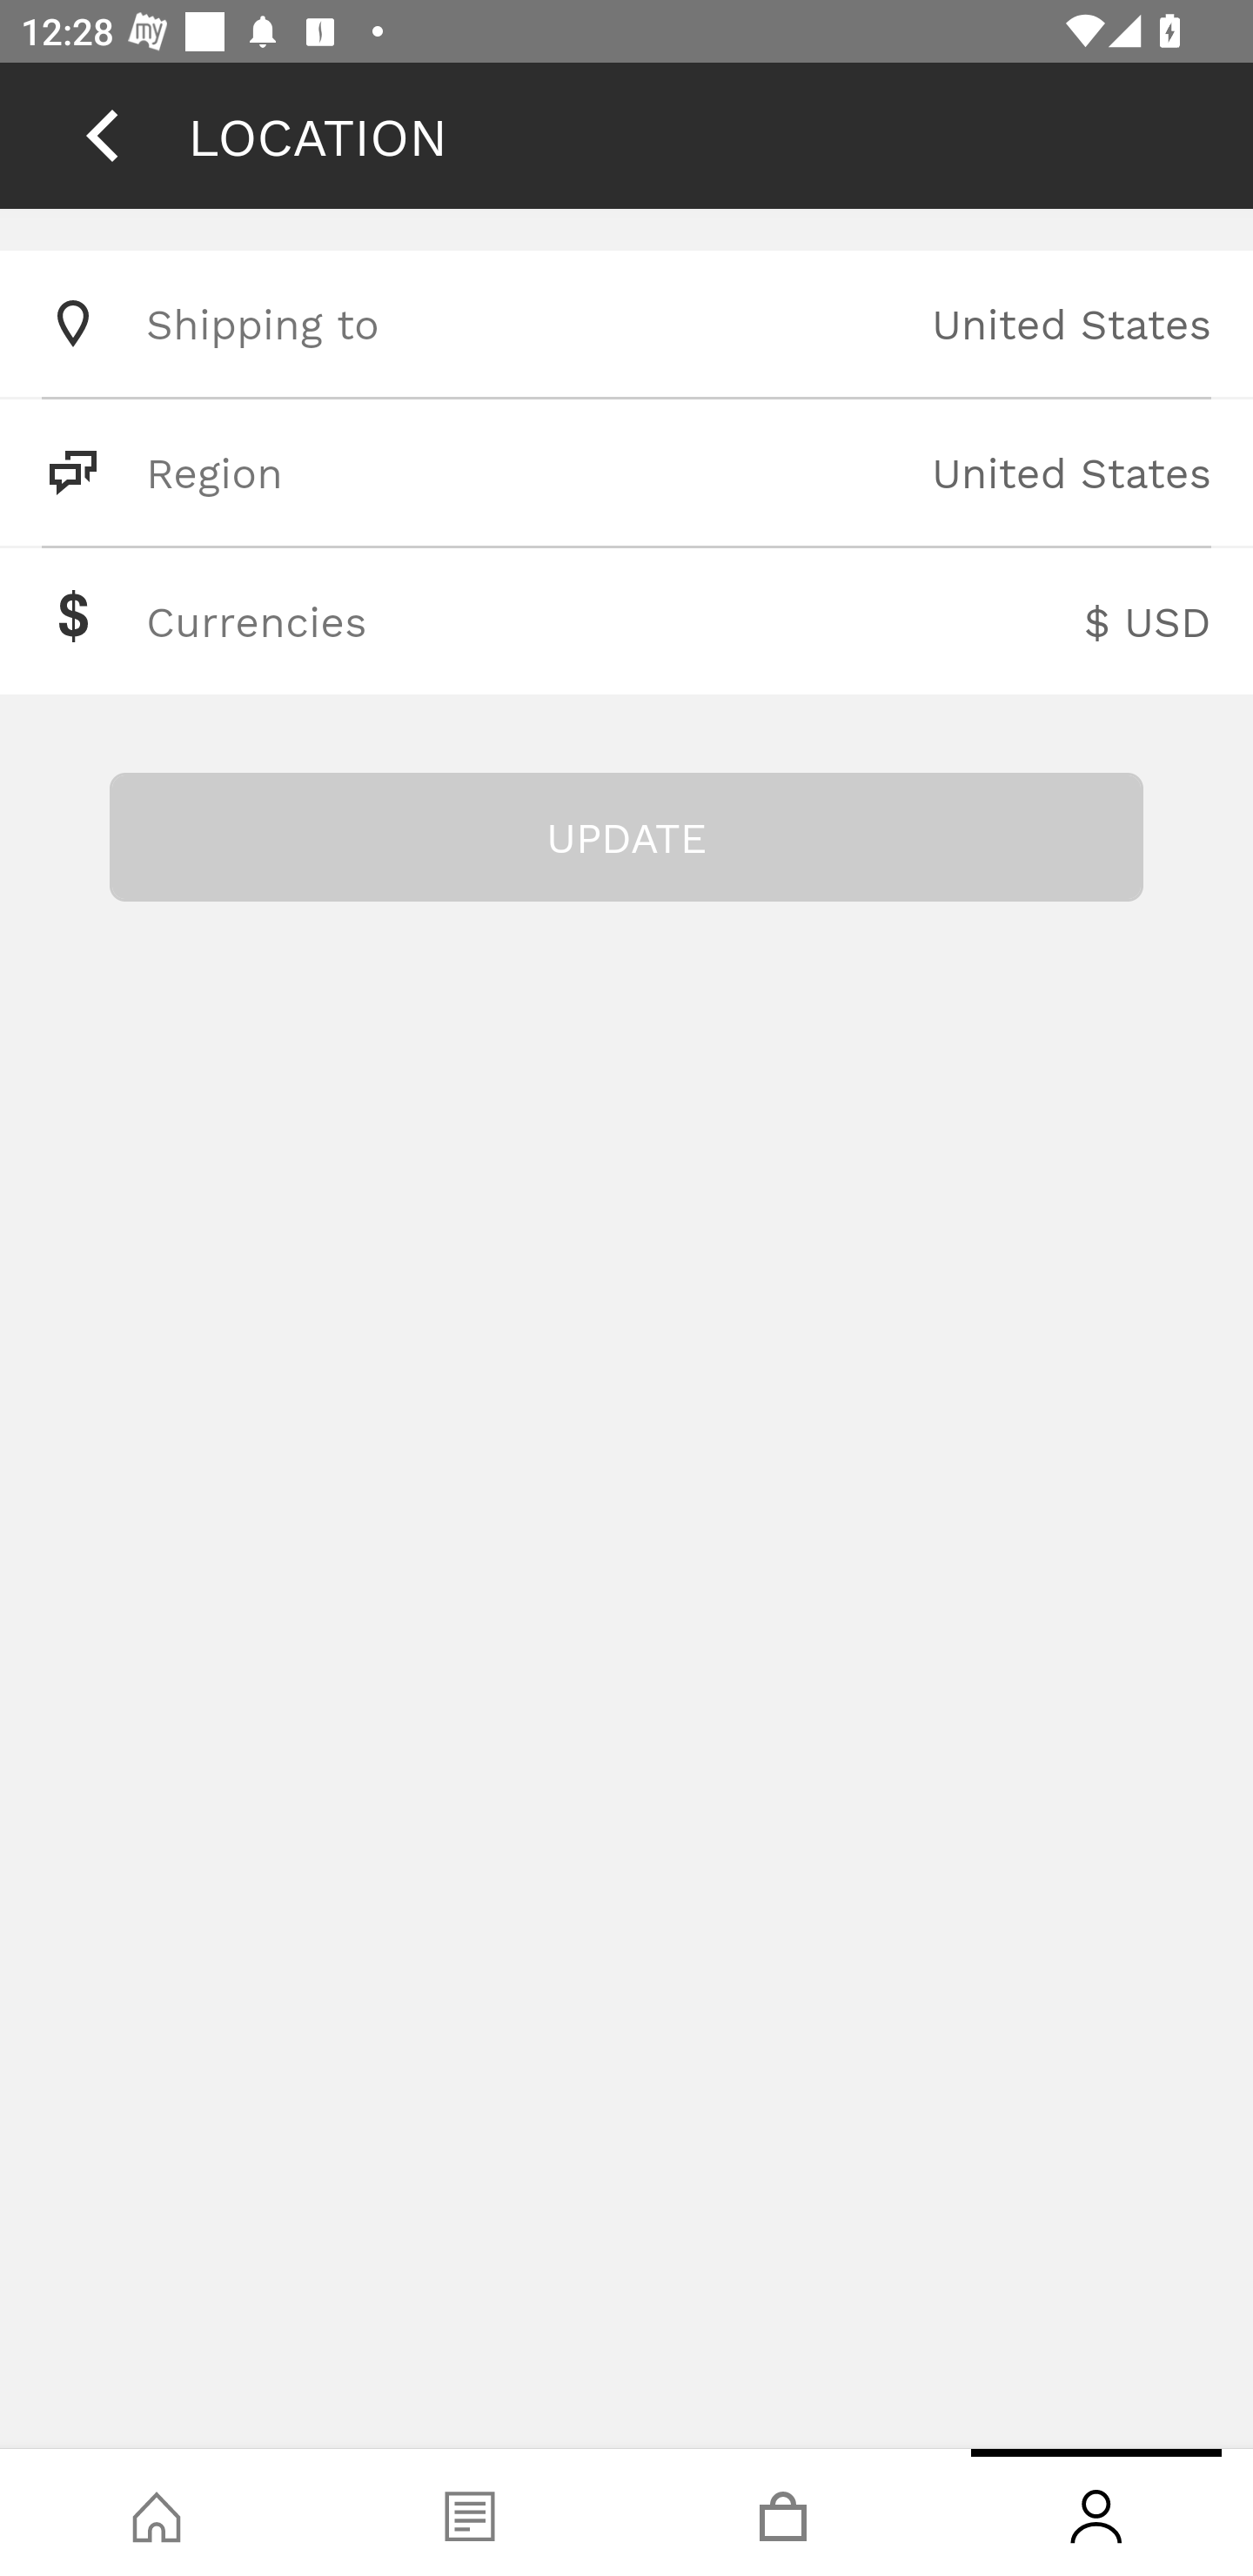  Describe the element at coordinates (626, 472) in the screenshot. I see `Region Region United States` at that location.